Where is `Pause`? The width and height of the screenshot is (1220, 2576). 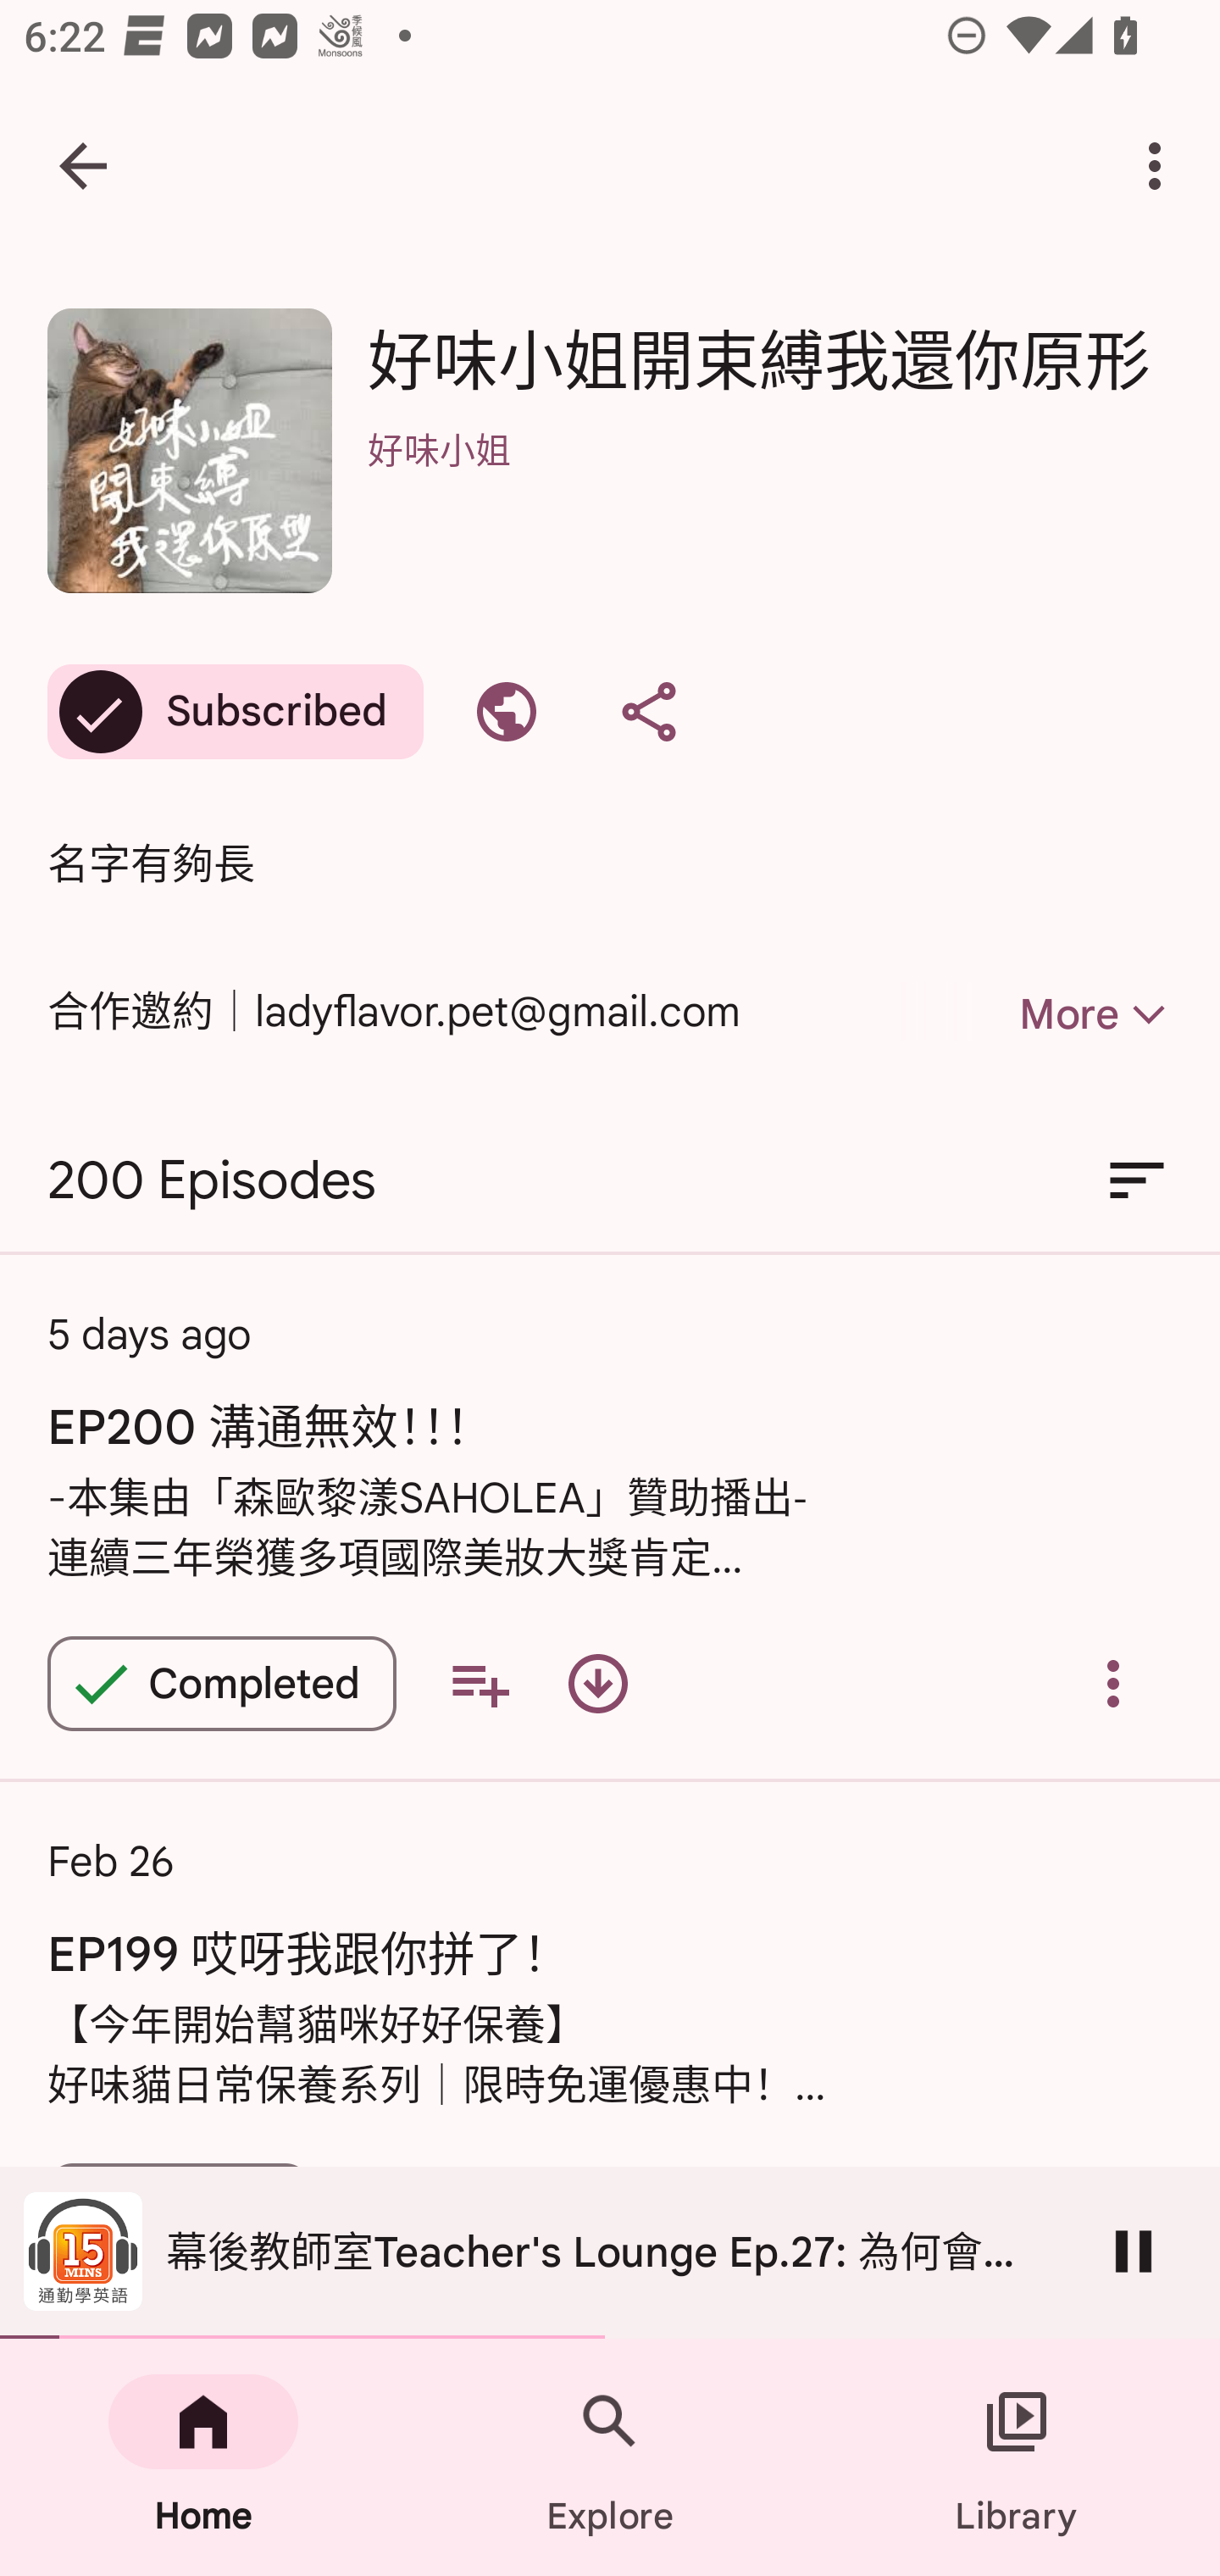
Pause is located at coordinates (1134, 2251).